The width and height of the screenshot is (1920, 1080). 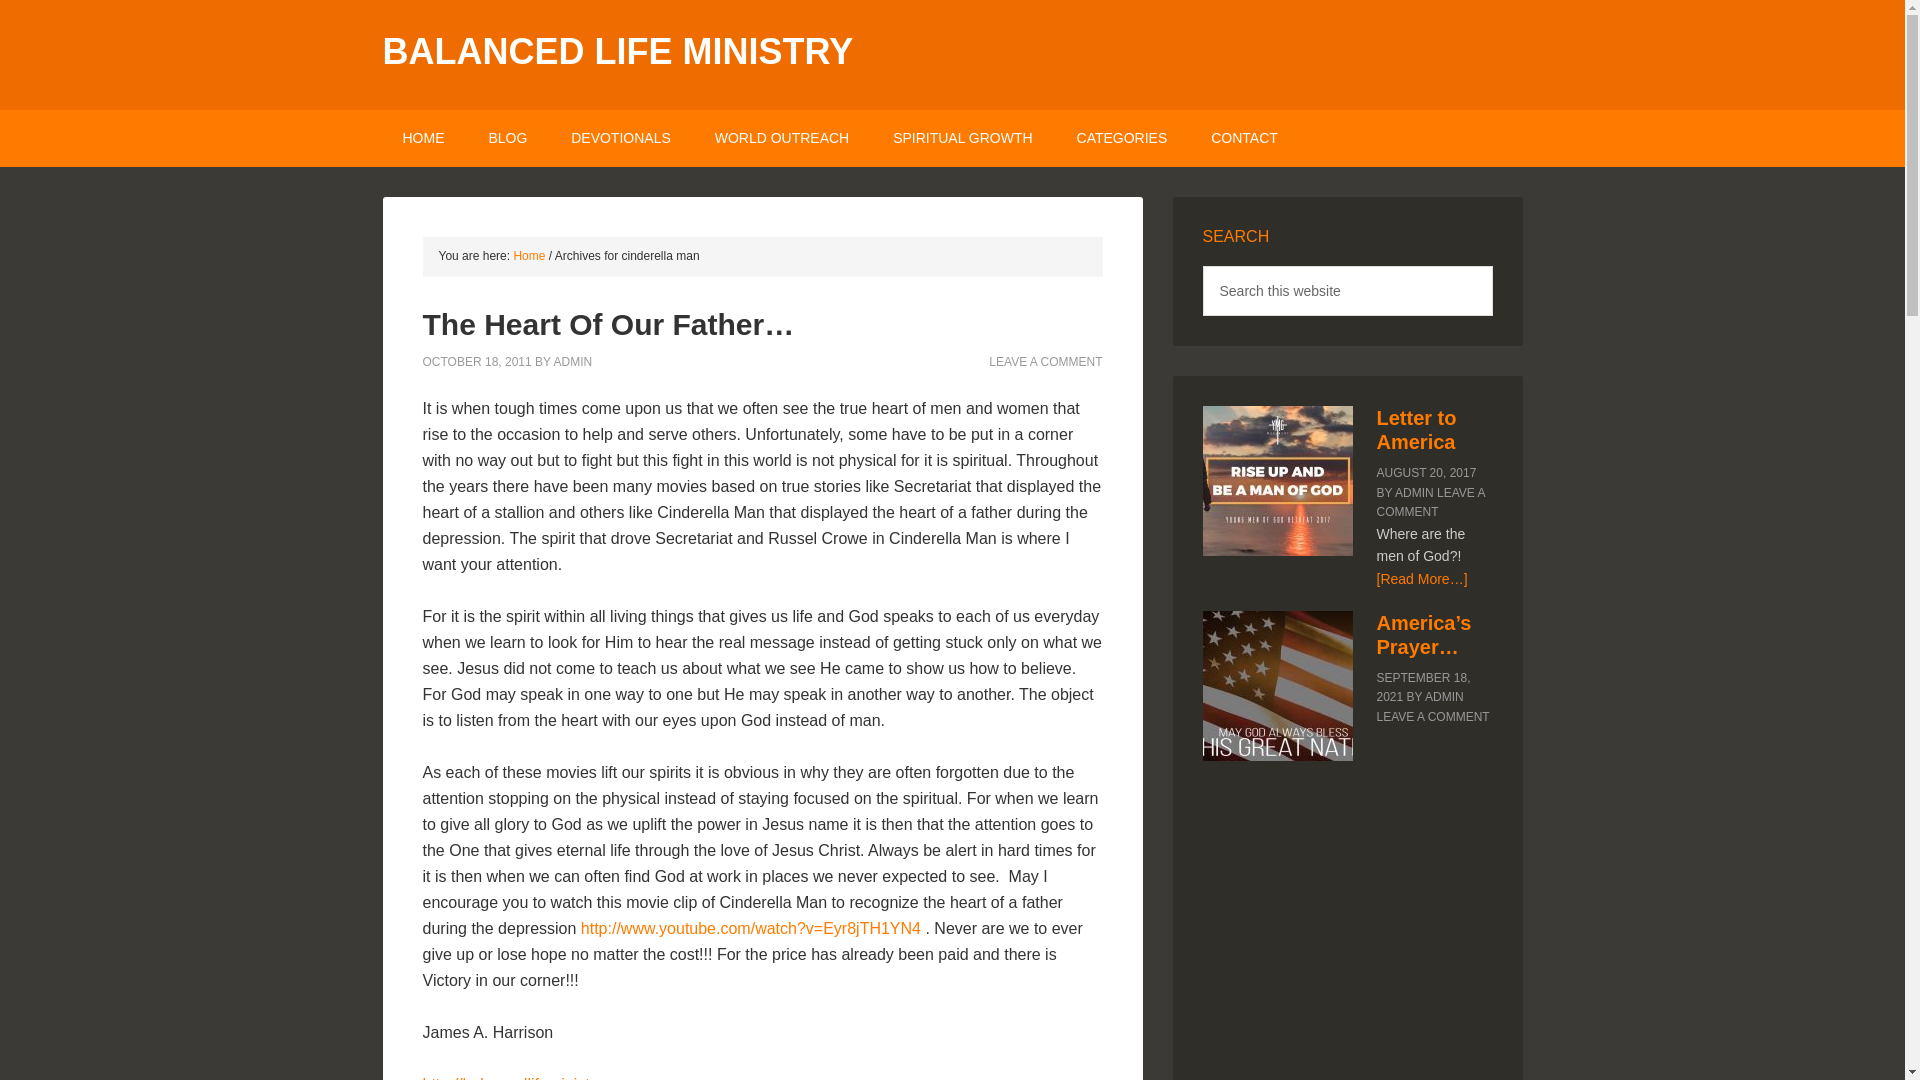 I want to click on ADMIN, so click(x=572, y=361).